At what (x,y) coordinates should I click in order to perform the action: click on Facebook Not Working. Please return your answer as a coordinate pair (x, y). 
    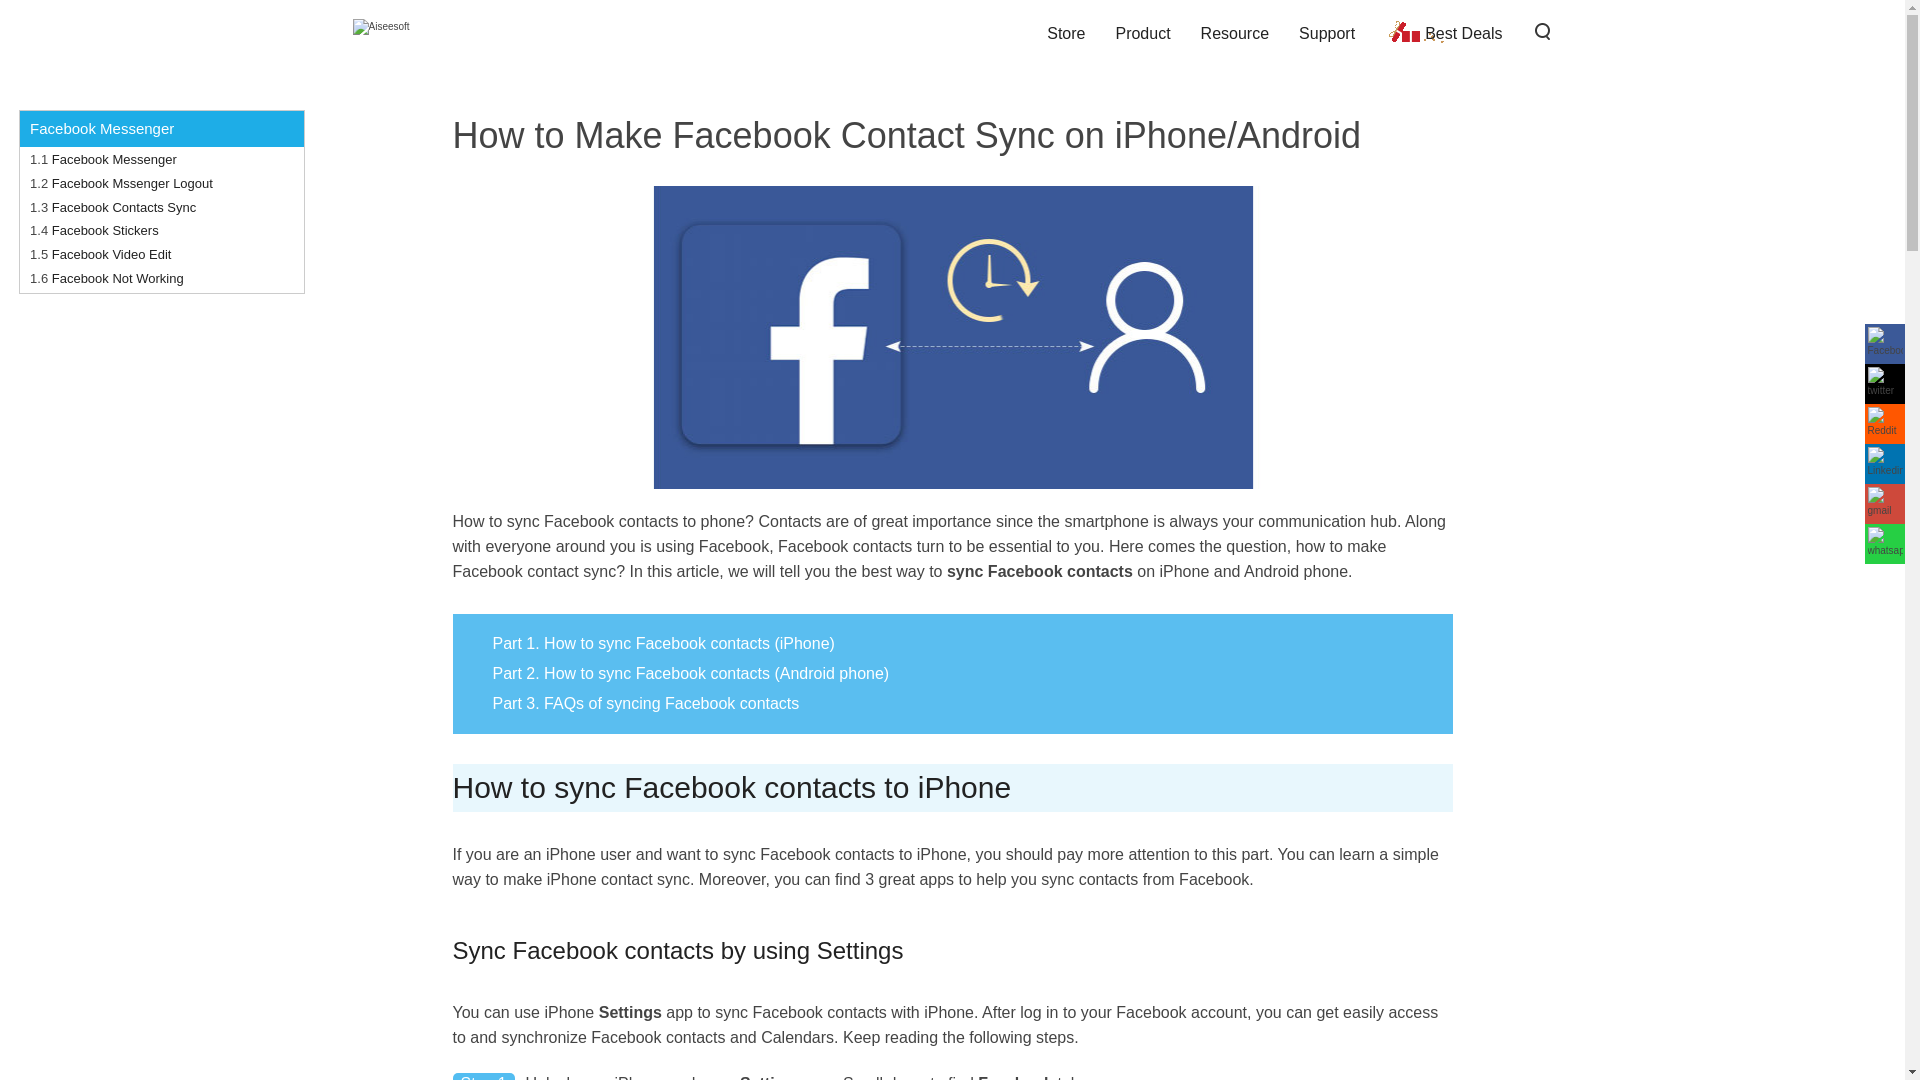
    Looking at the image, I should click on (118, 278).